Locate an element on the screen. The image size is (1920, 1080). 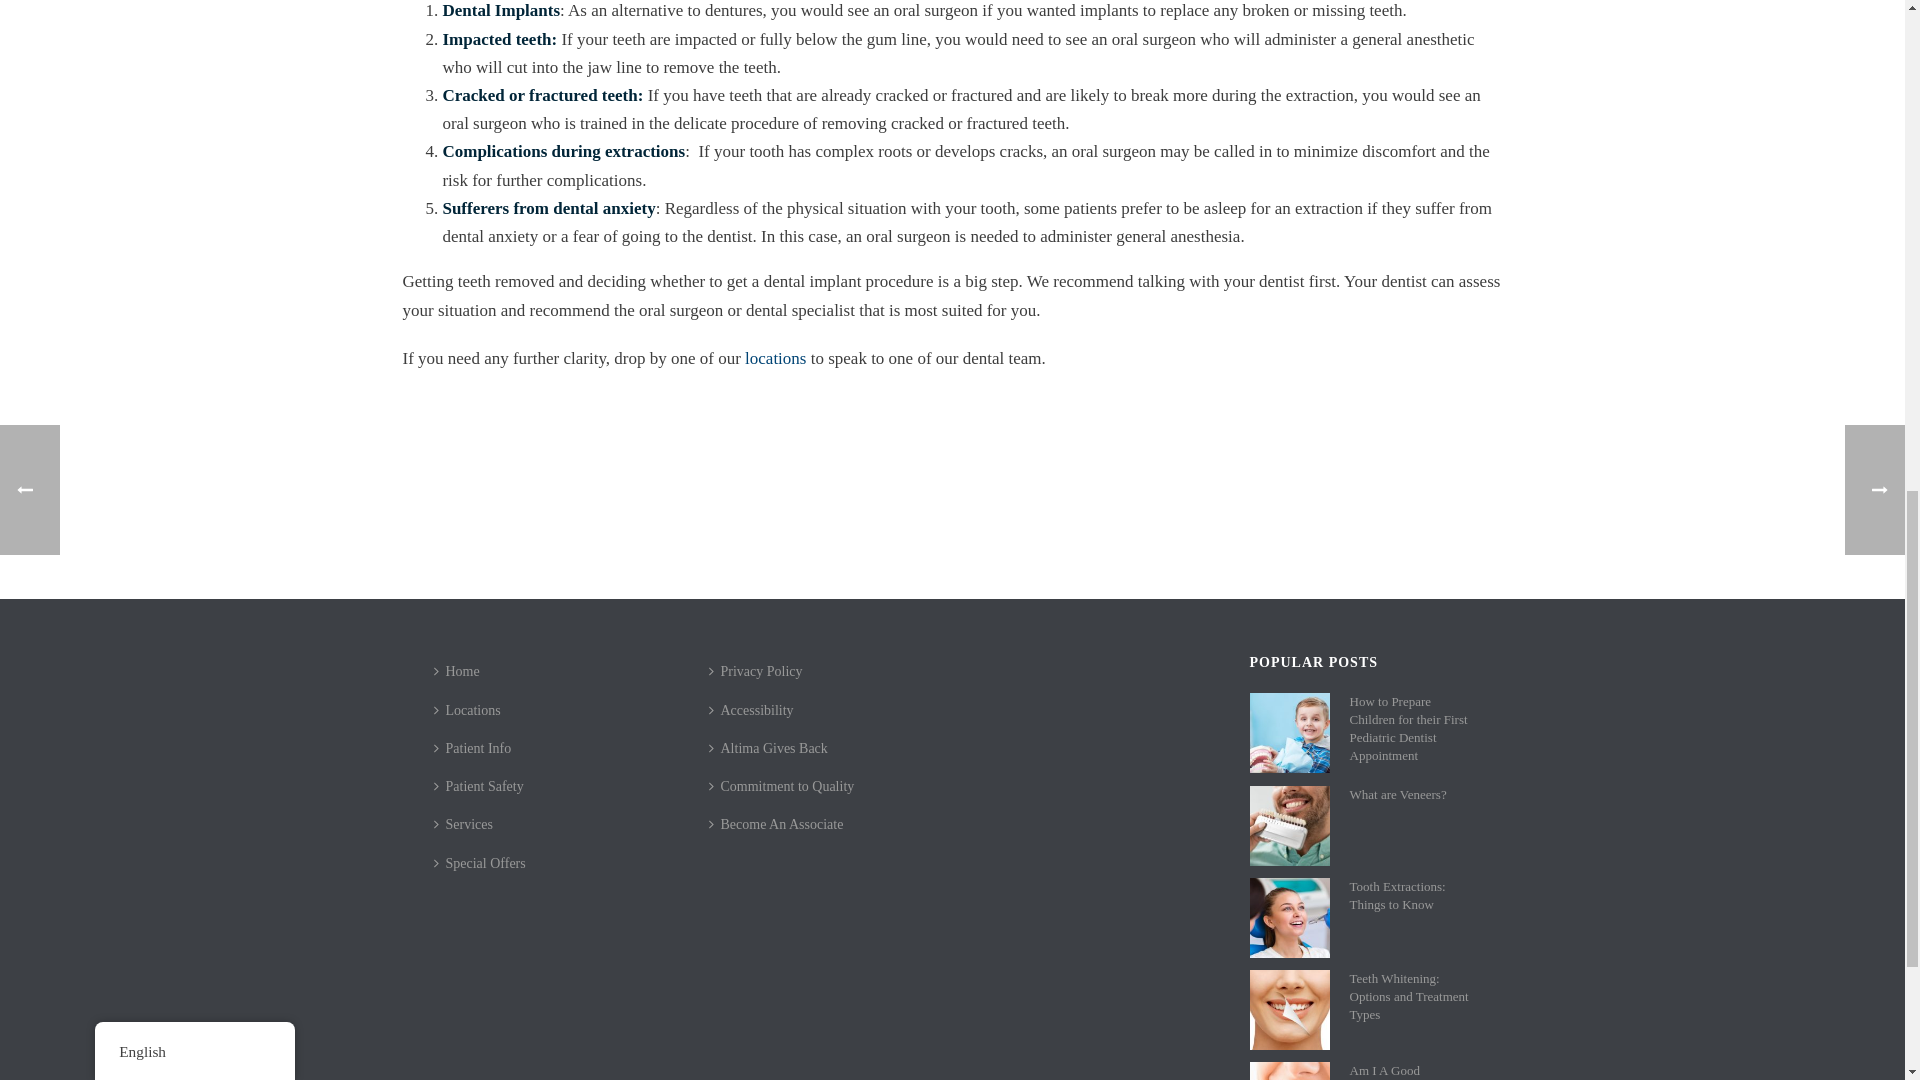
Am I A Good Candidate for Invisalign? is located at coordinates (1290, 1070).